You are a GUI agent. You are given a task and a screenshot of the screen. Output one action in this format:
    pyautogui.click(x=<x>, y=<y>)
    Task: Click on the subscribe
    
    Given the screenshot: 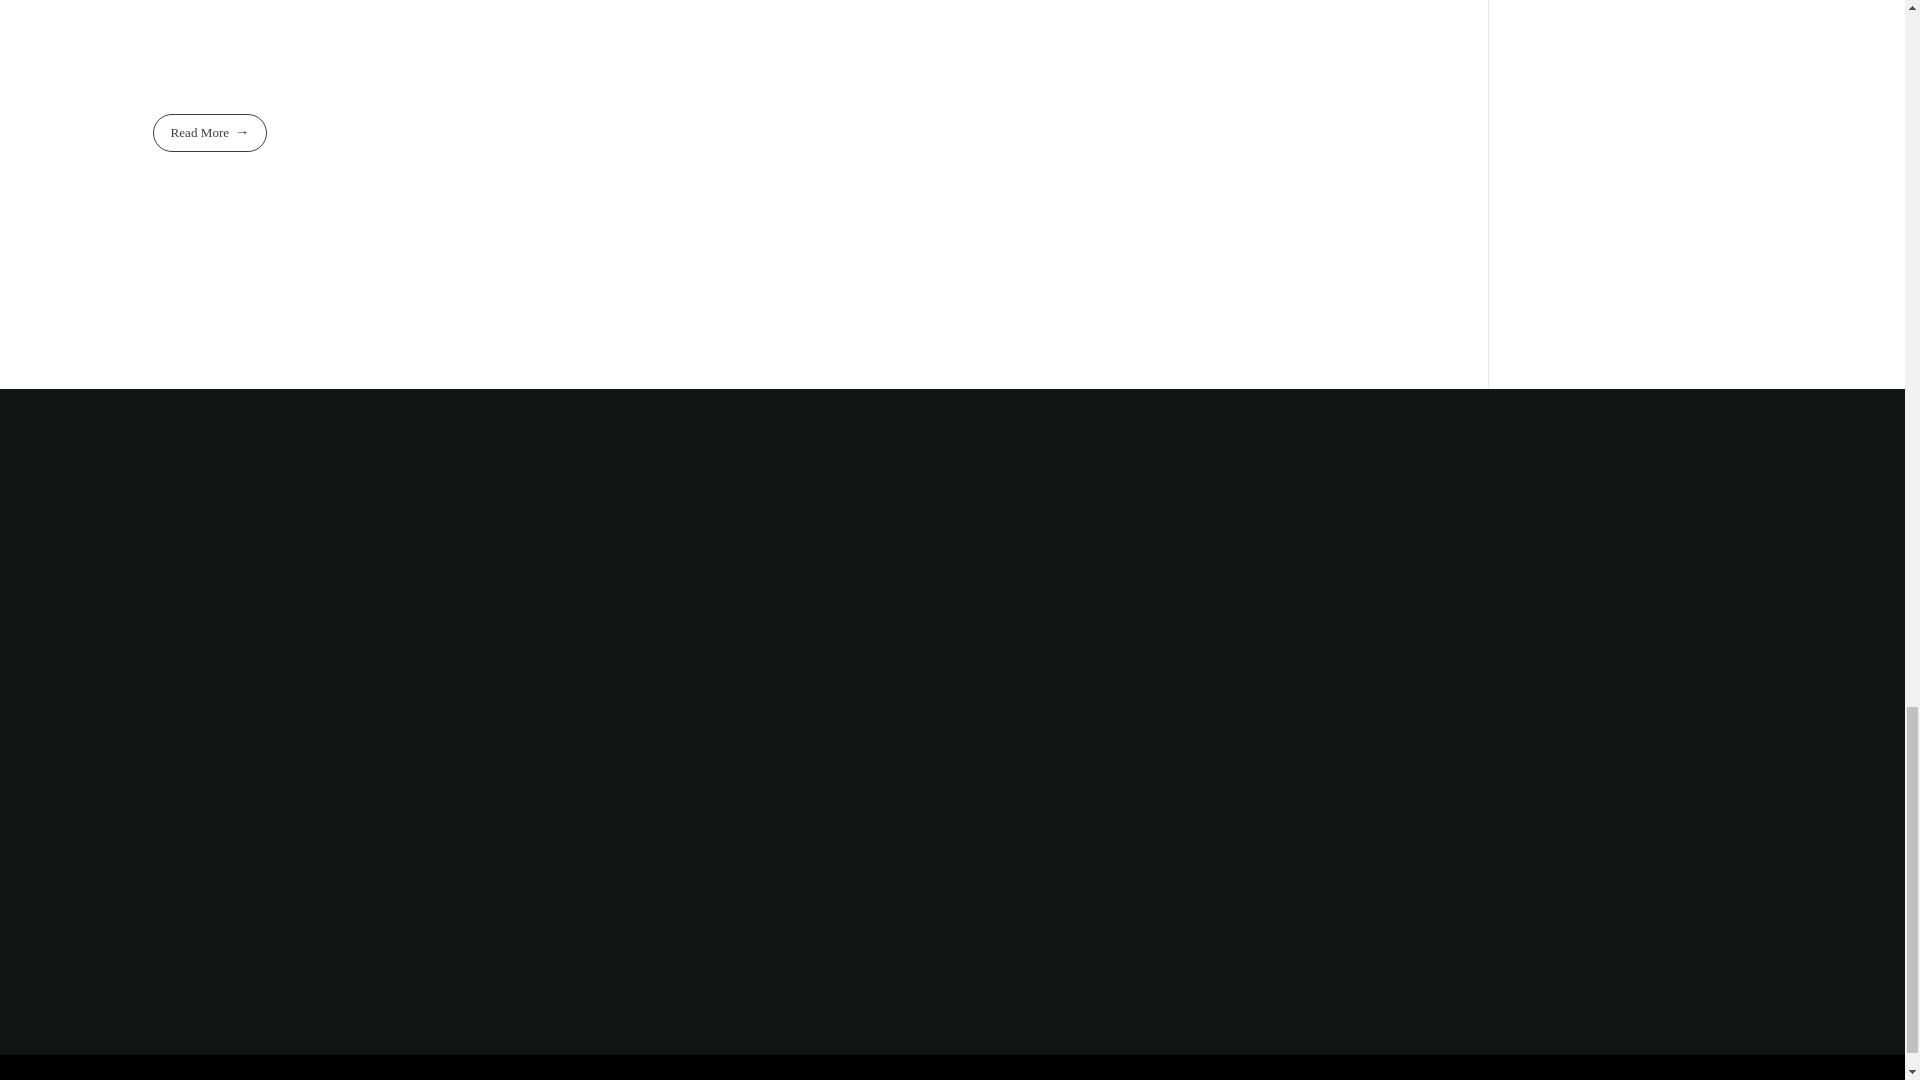 What is the action you would take?
    pyautogui.click(x=1630, y=594)
    